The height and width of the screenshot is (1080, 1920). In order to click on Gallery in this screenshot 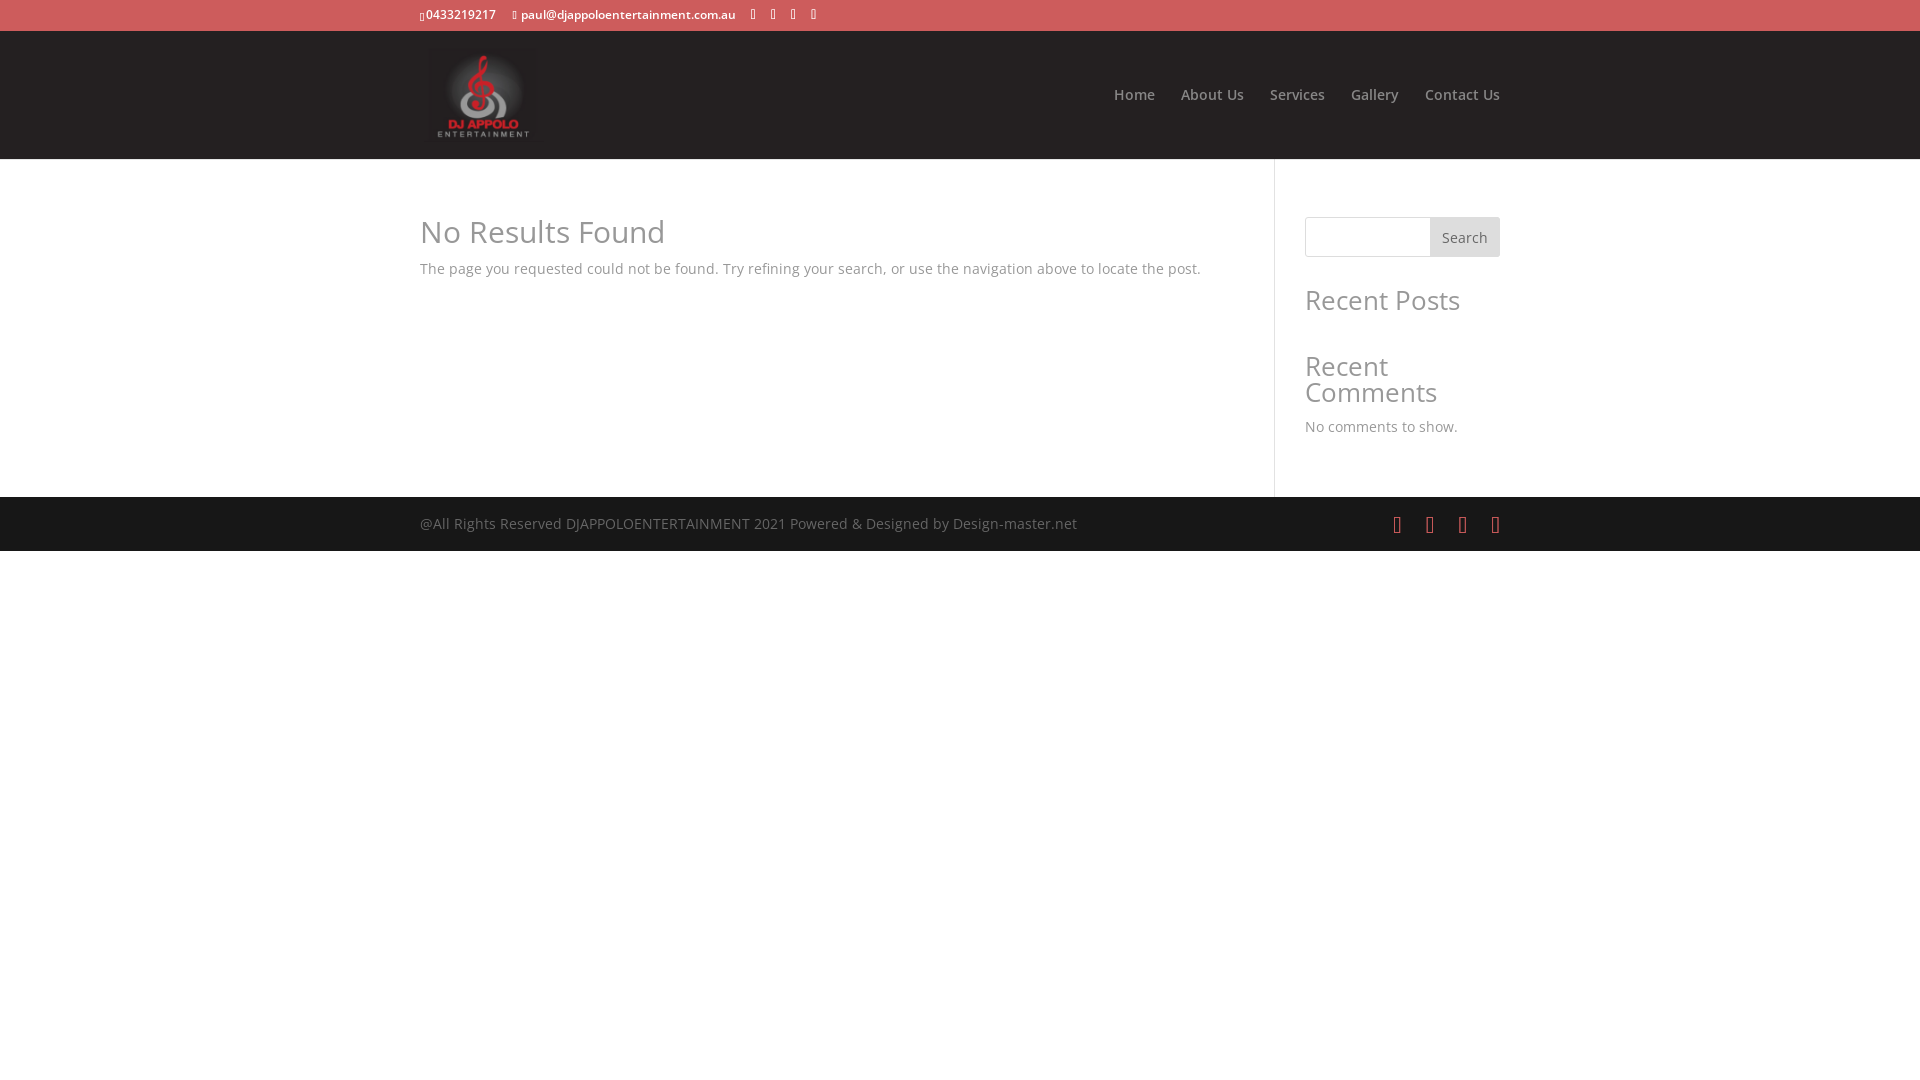, I will do `click(1375, 124)`.